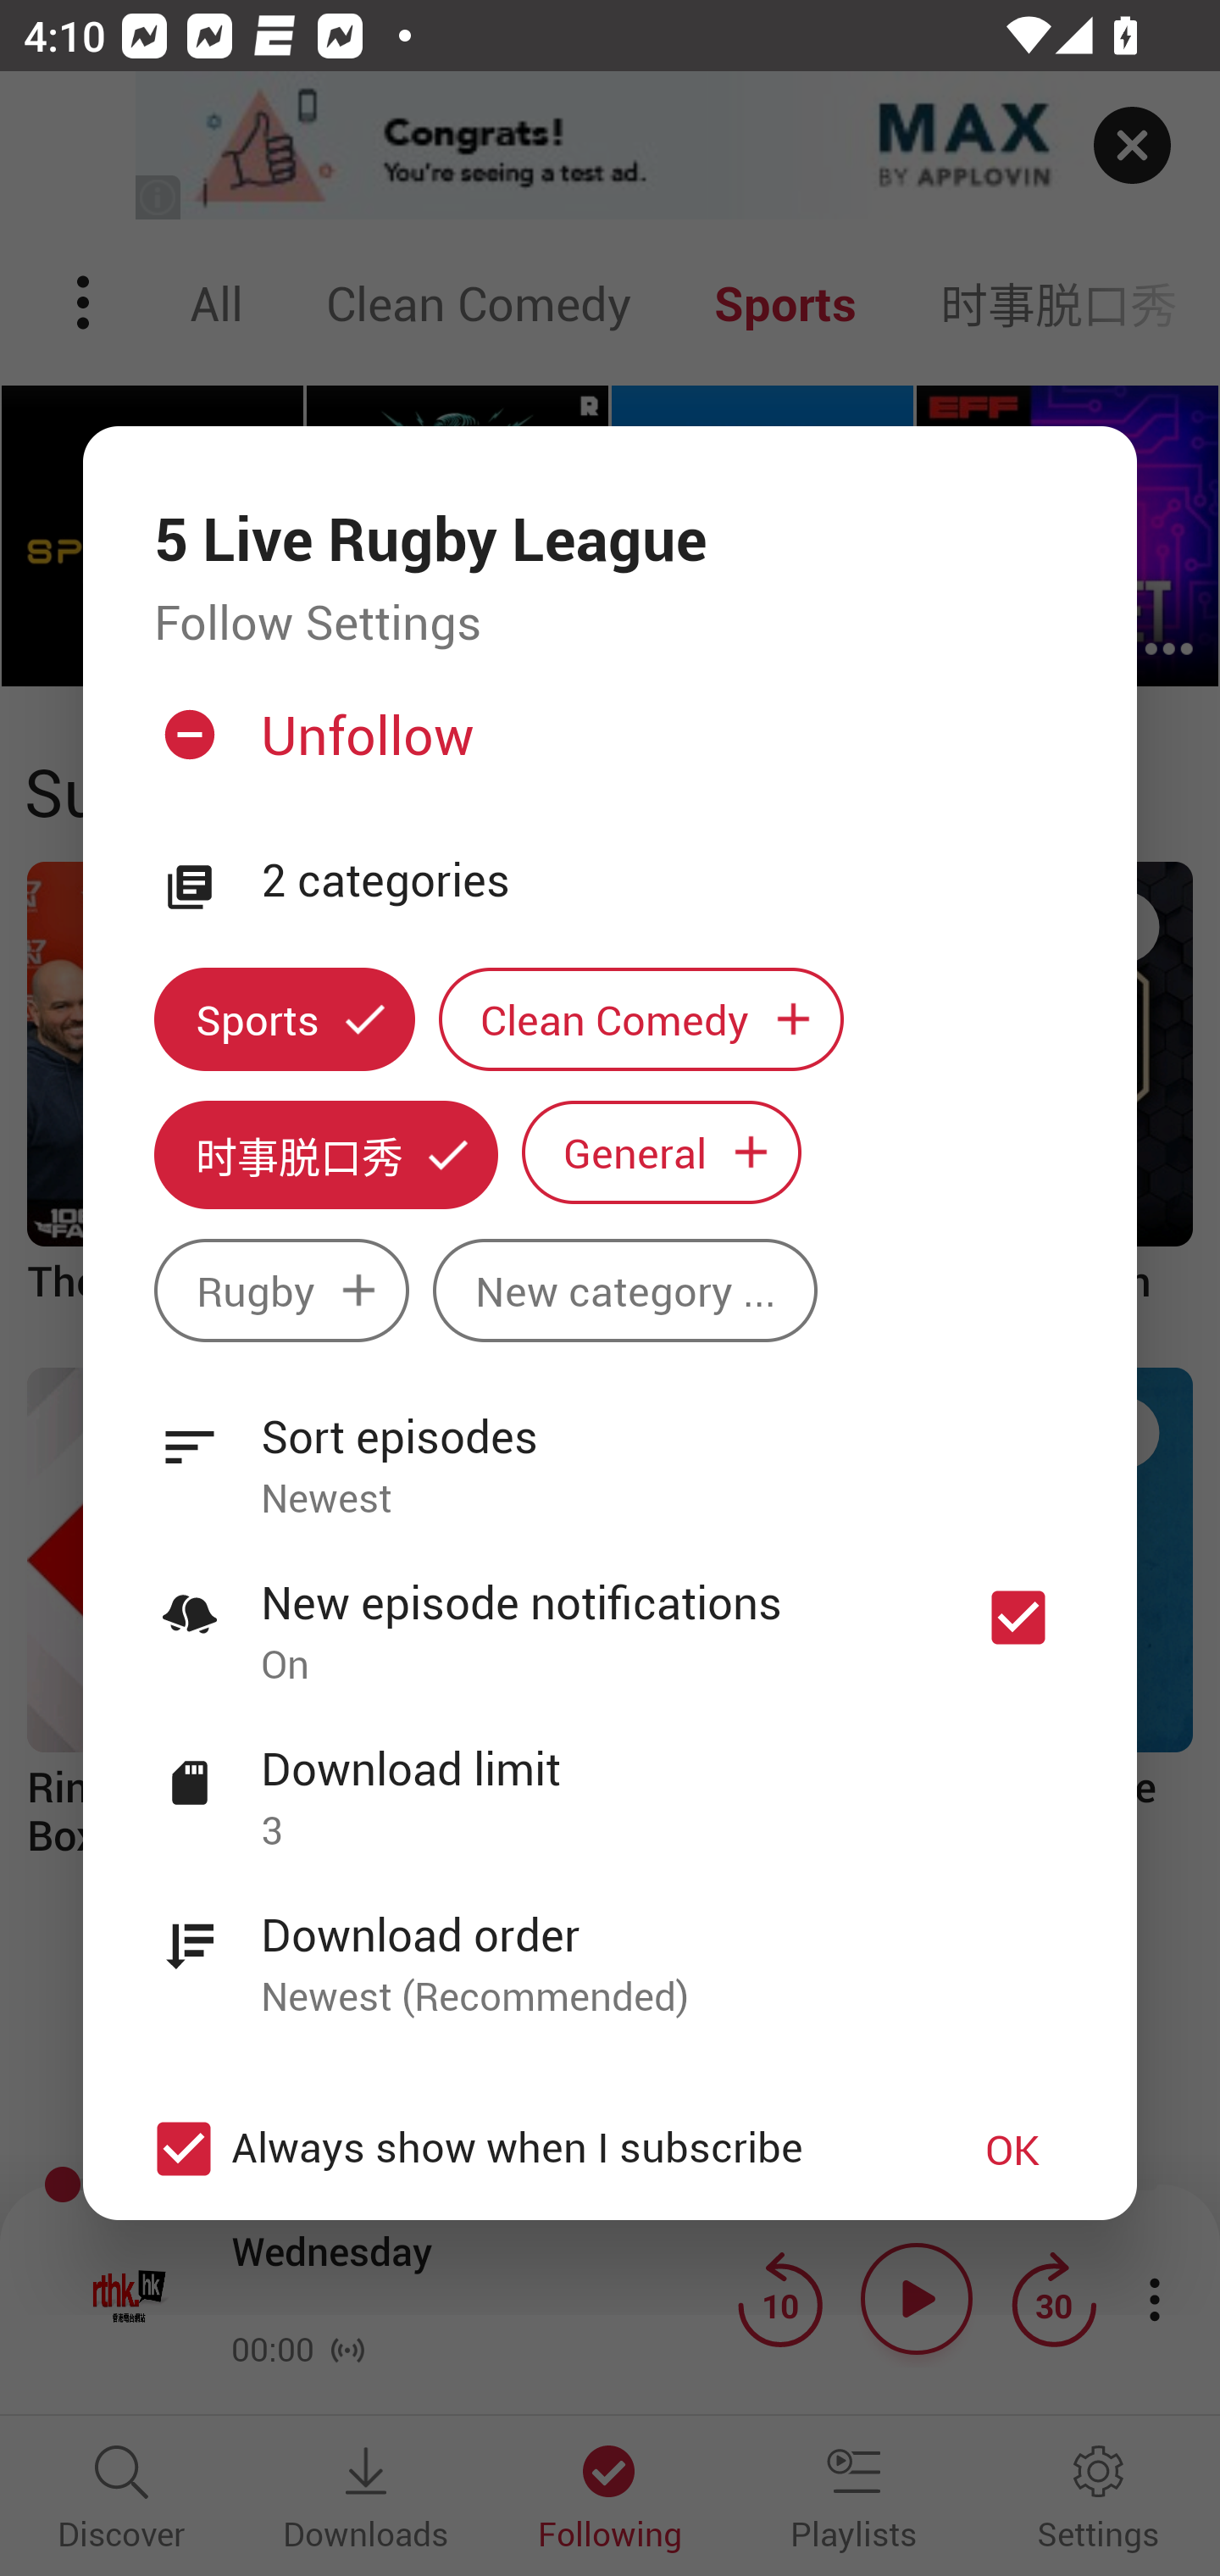  What do you see at coordinates (610, 1449) in the screenshot?
I see `Sort episodes Newest` at bounding box center [610, 1449].